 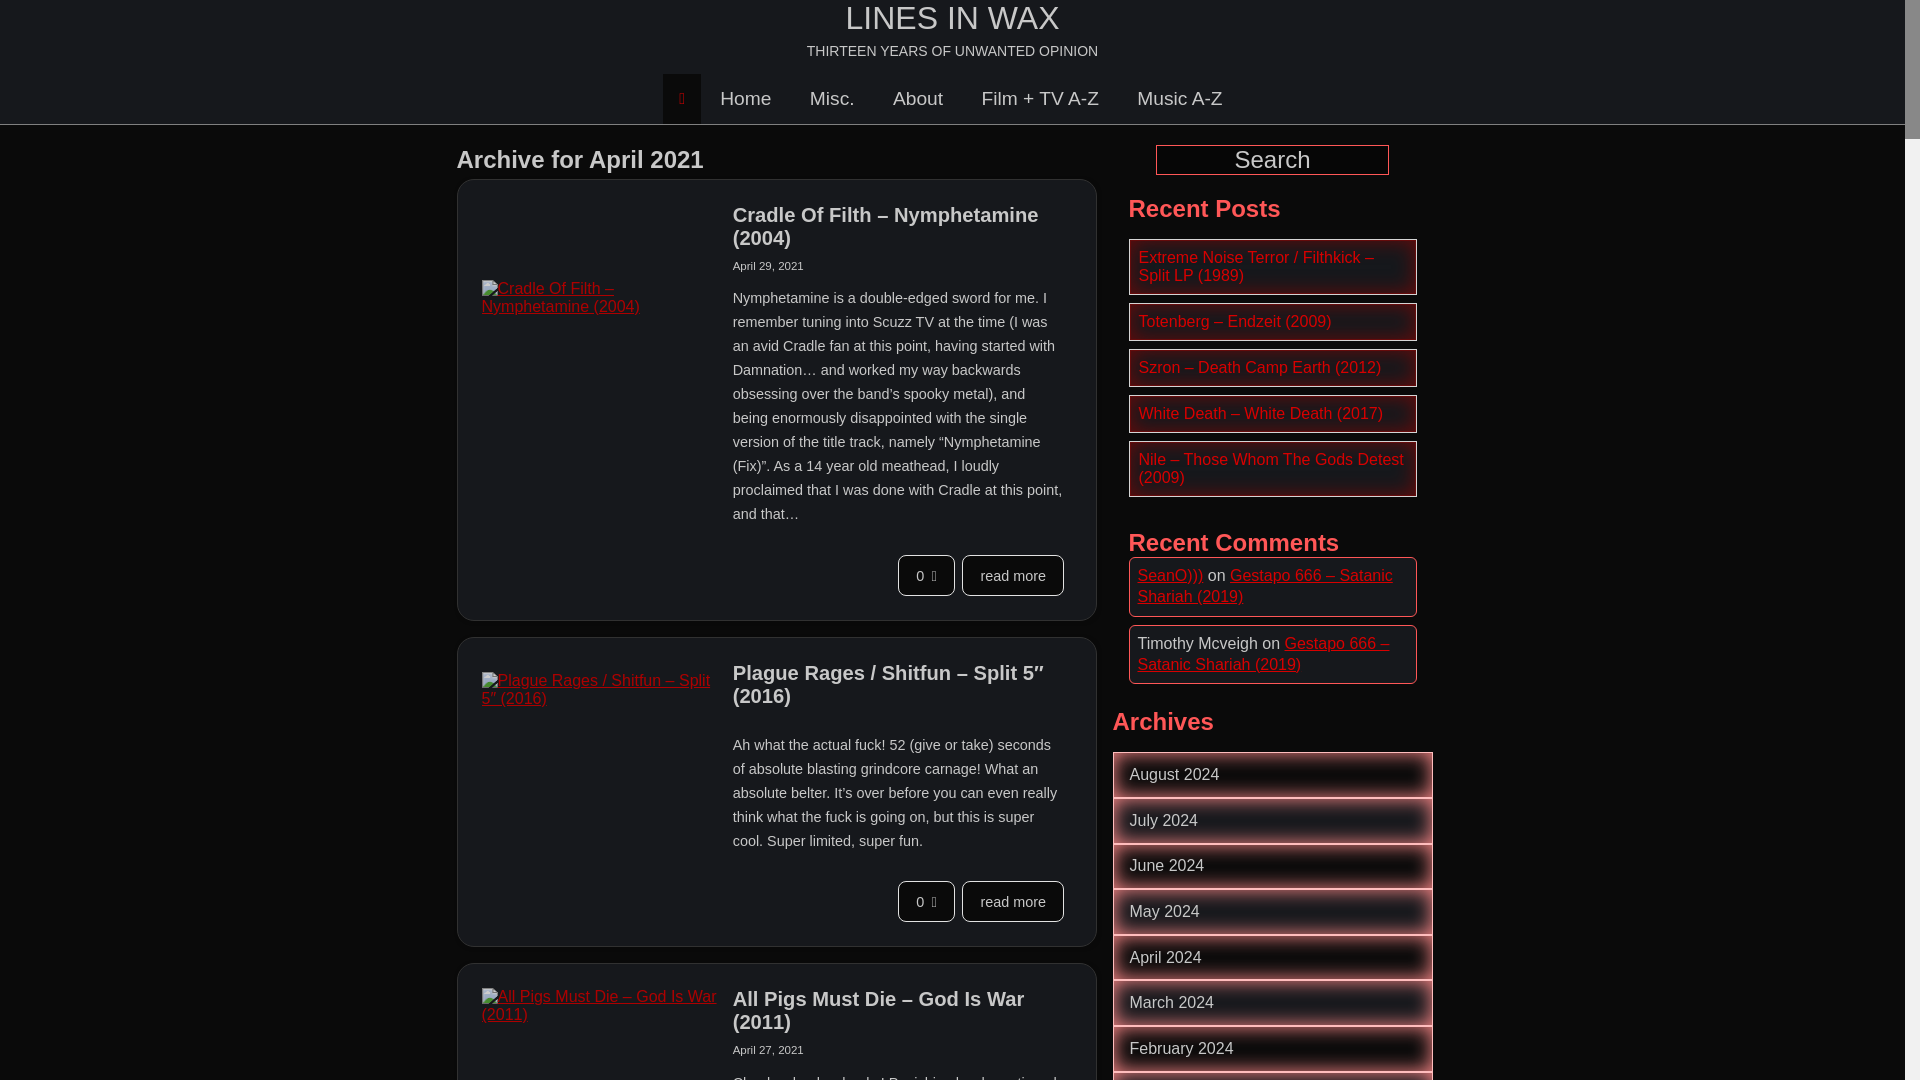 I want to click on read more, so click(x=1012, y=902).